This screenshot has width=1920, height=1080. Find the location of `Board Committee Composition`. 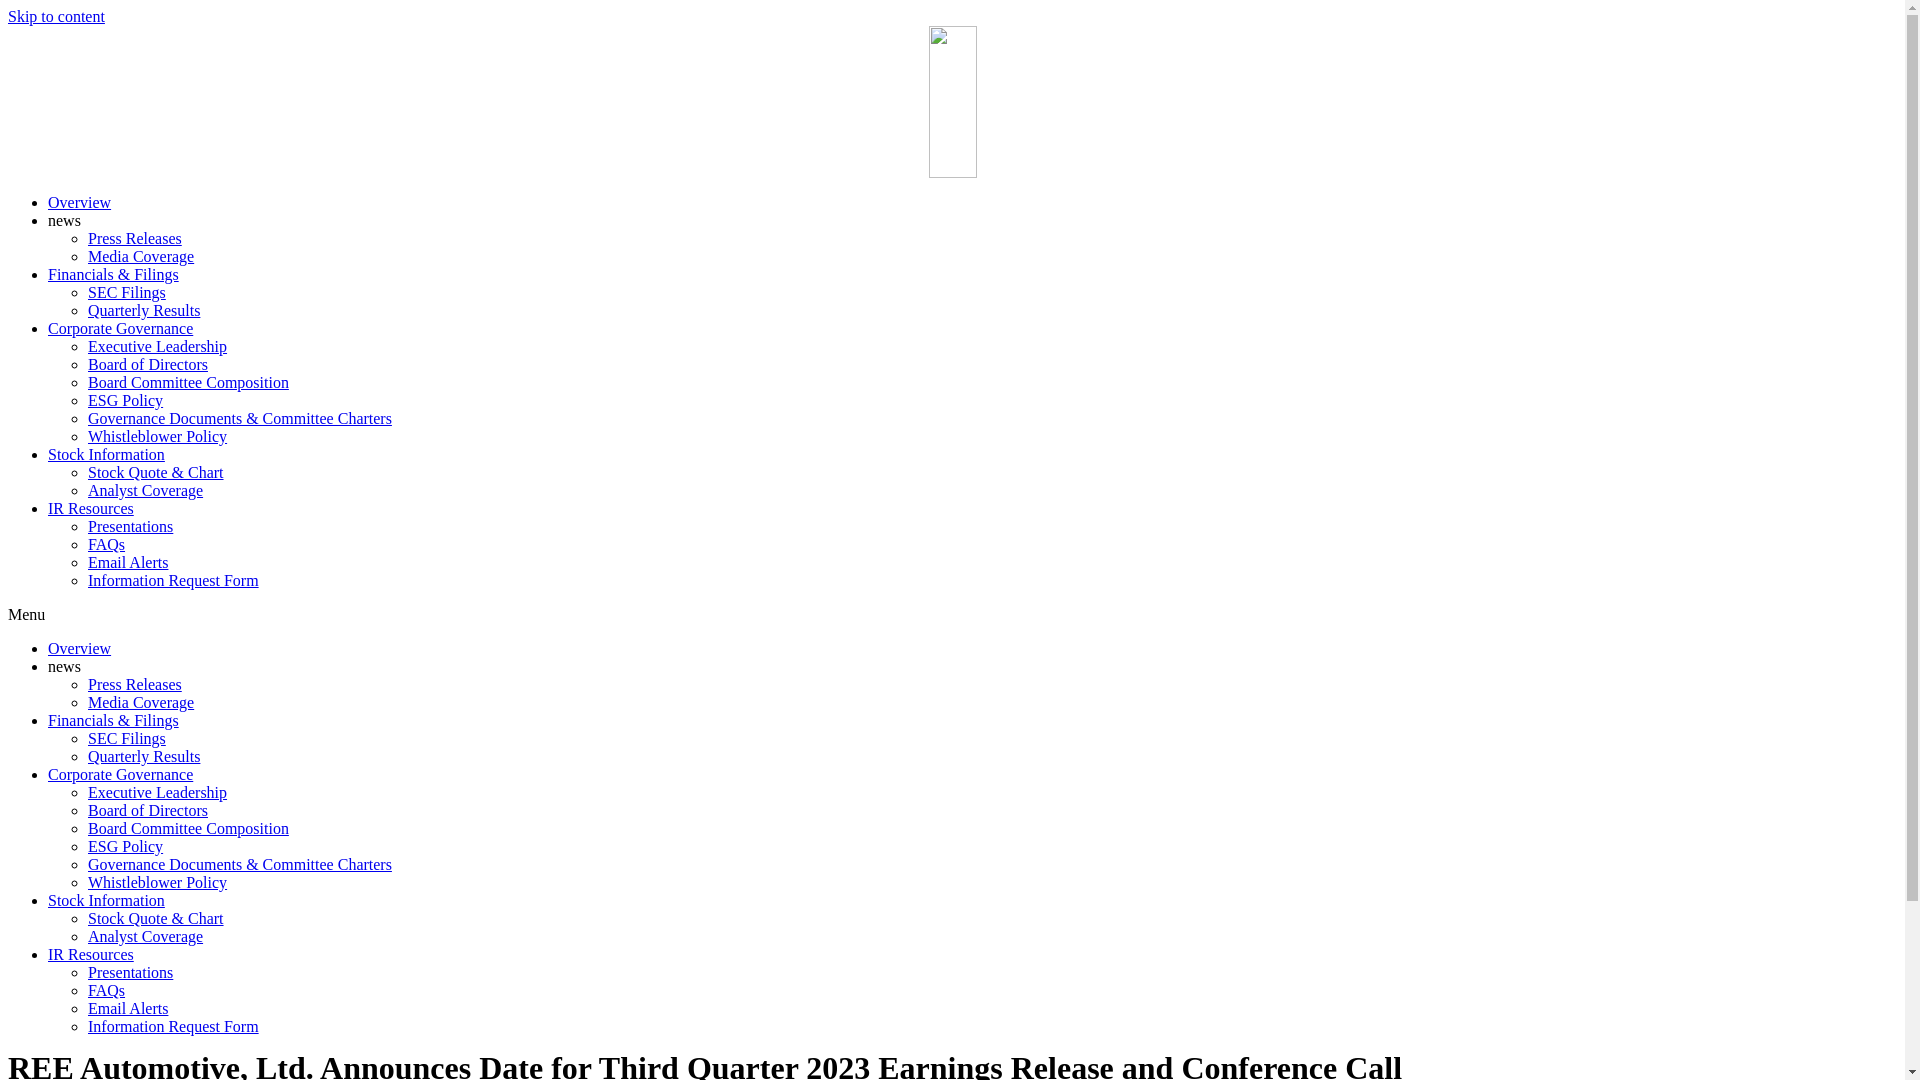

Board Committee Composition is located at coordinates (188, 828).